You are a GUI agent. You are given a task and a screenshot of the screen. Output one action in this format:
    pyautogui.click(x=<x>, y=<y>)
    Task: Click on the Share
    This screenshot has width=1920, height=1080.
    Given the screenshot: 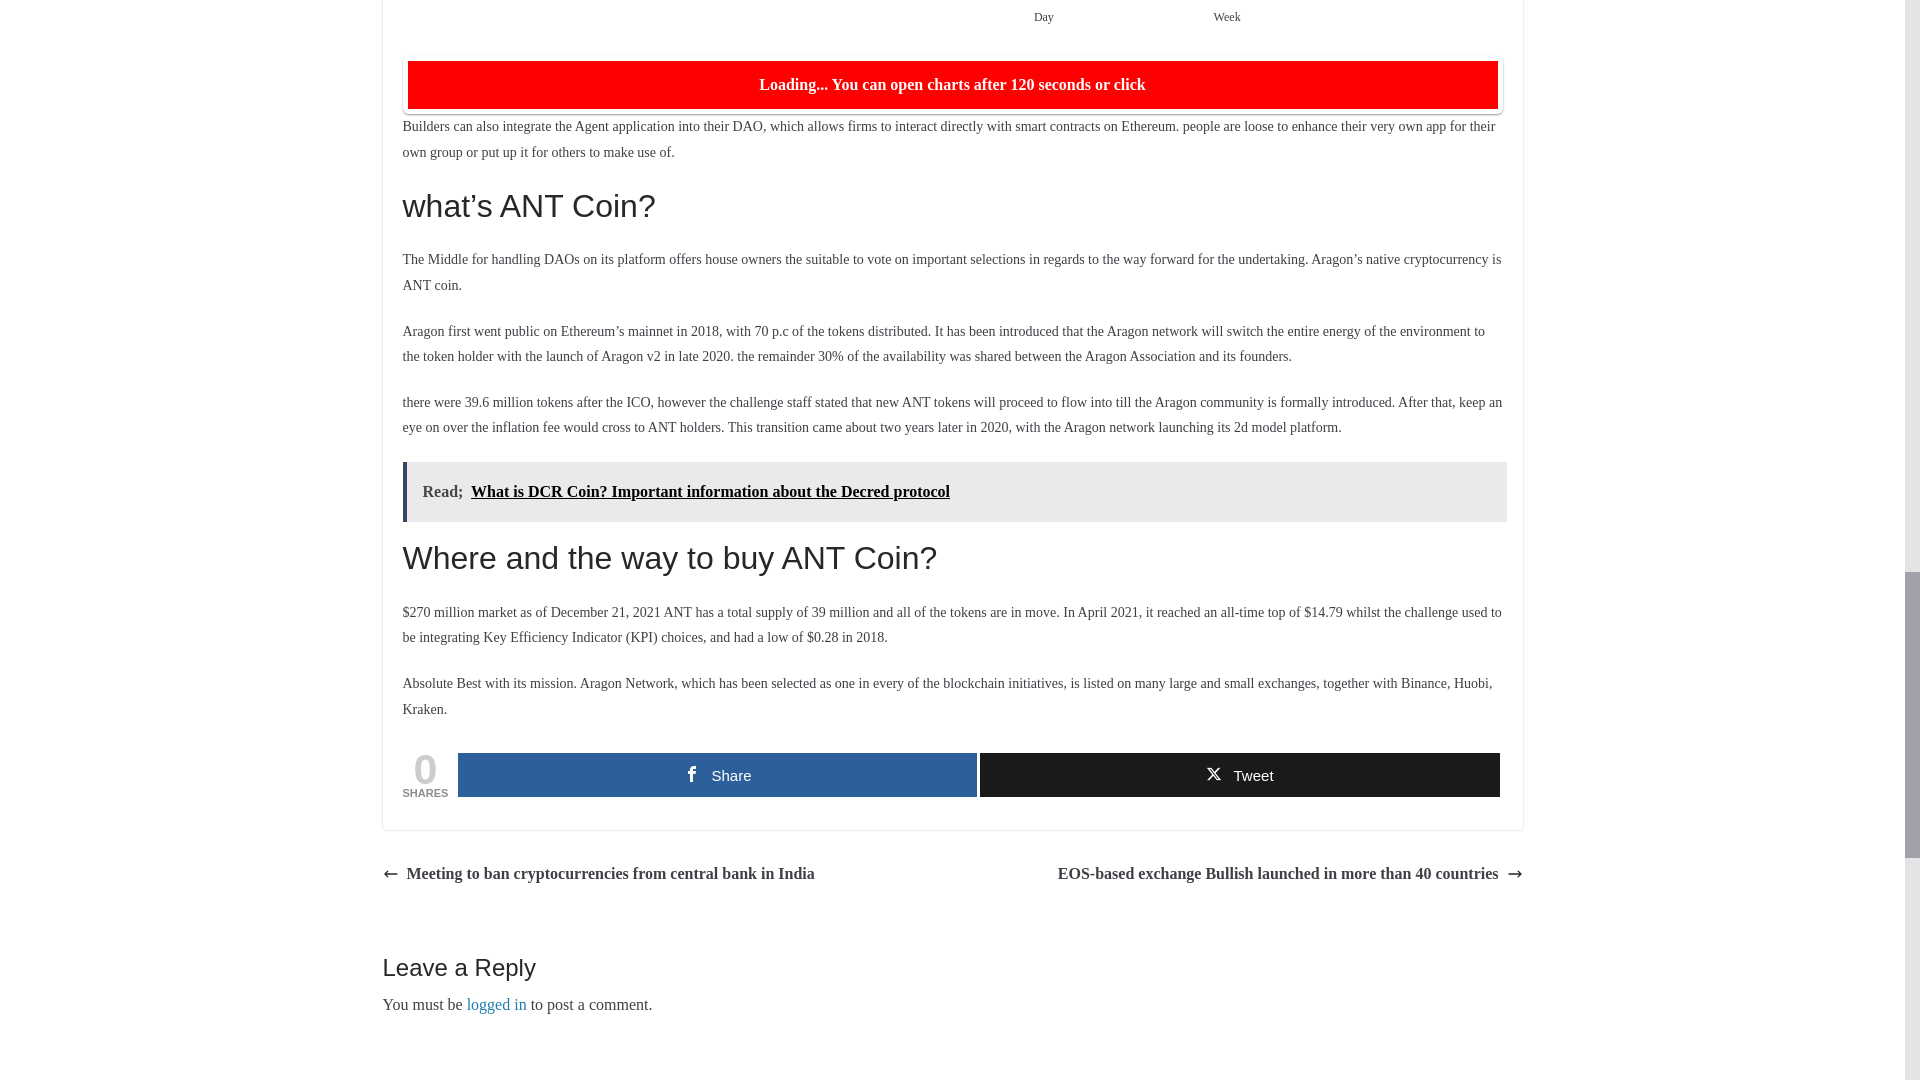 What is the action you would take?
    pyautogui.click(x=718, y=774)
    